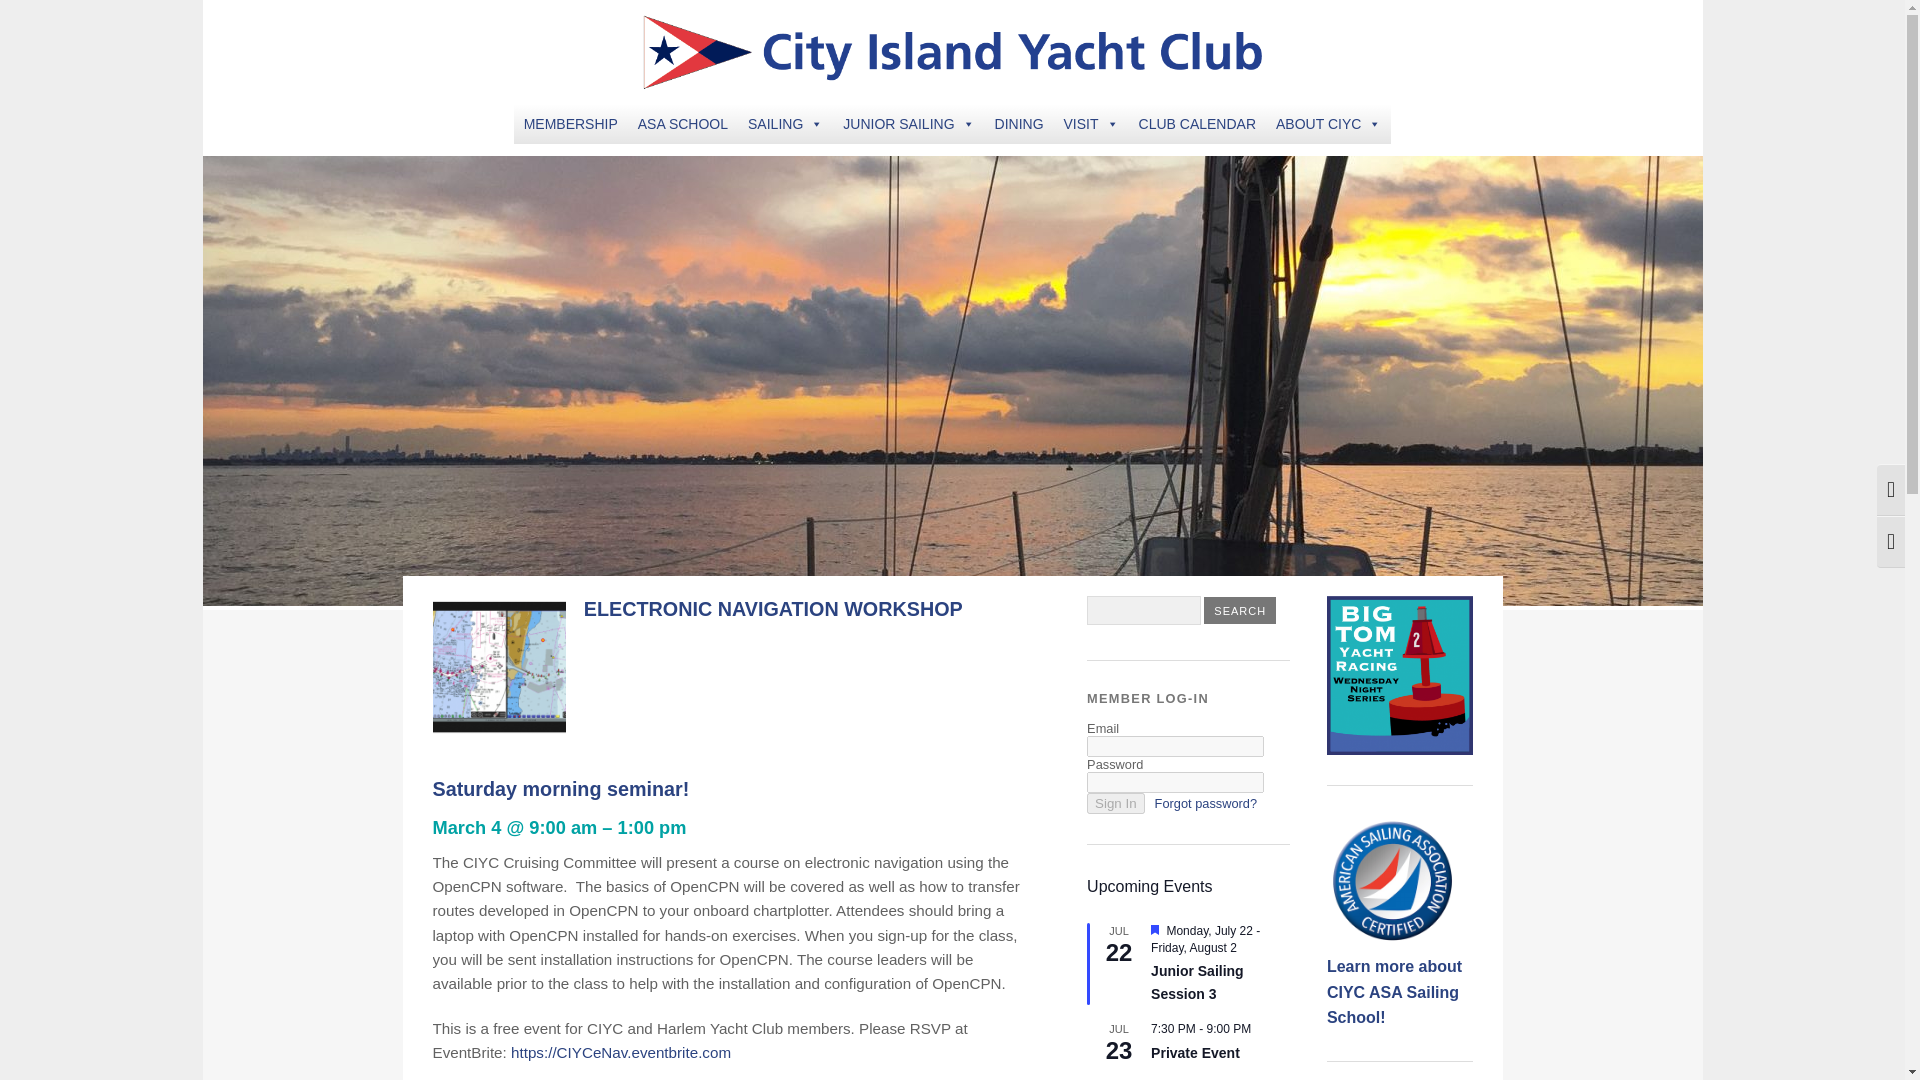  I want to click on MEMBERSHIP, so click(570, 123).